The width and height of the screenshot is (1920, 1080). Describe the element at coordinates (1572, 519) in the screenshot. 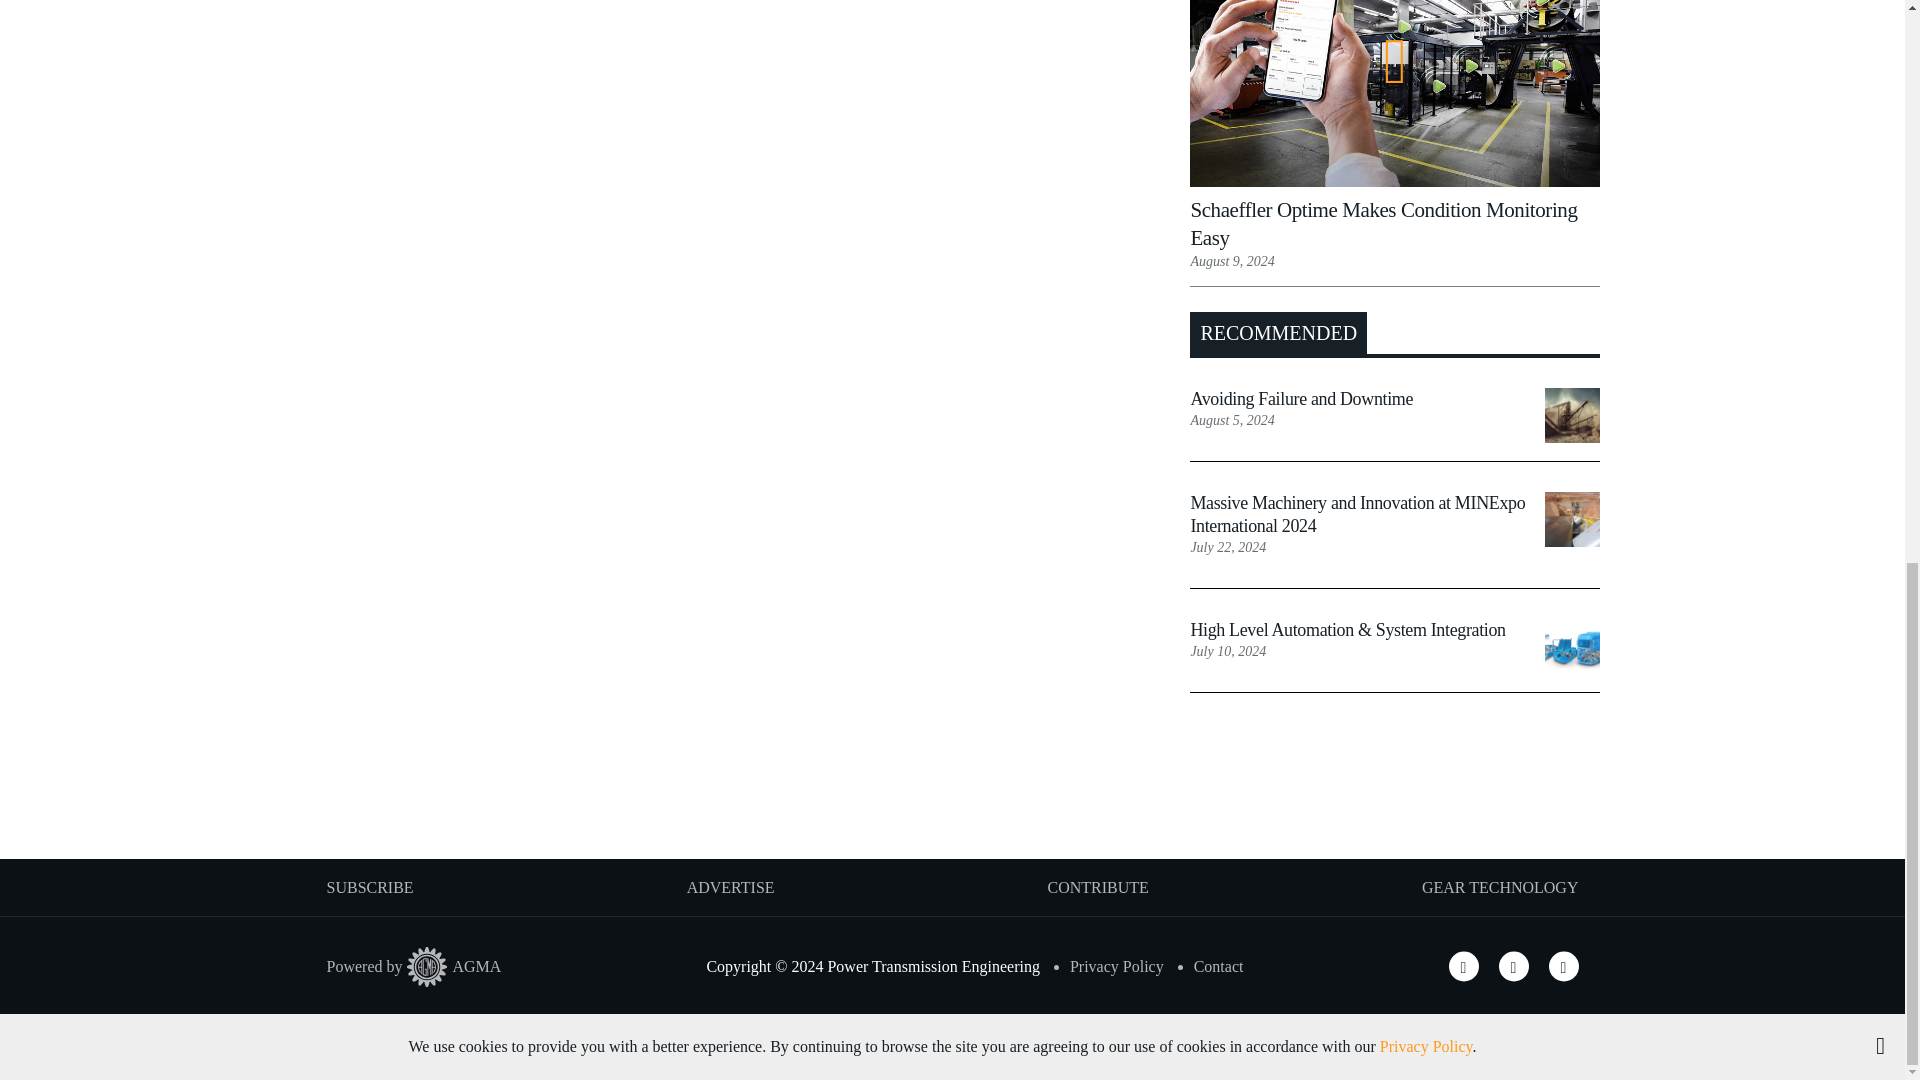

I see `Regal-Mining.jpg` at that location.